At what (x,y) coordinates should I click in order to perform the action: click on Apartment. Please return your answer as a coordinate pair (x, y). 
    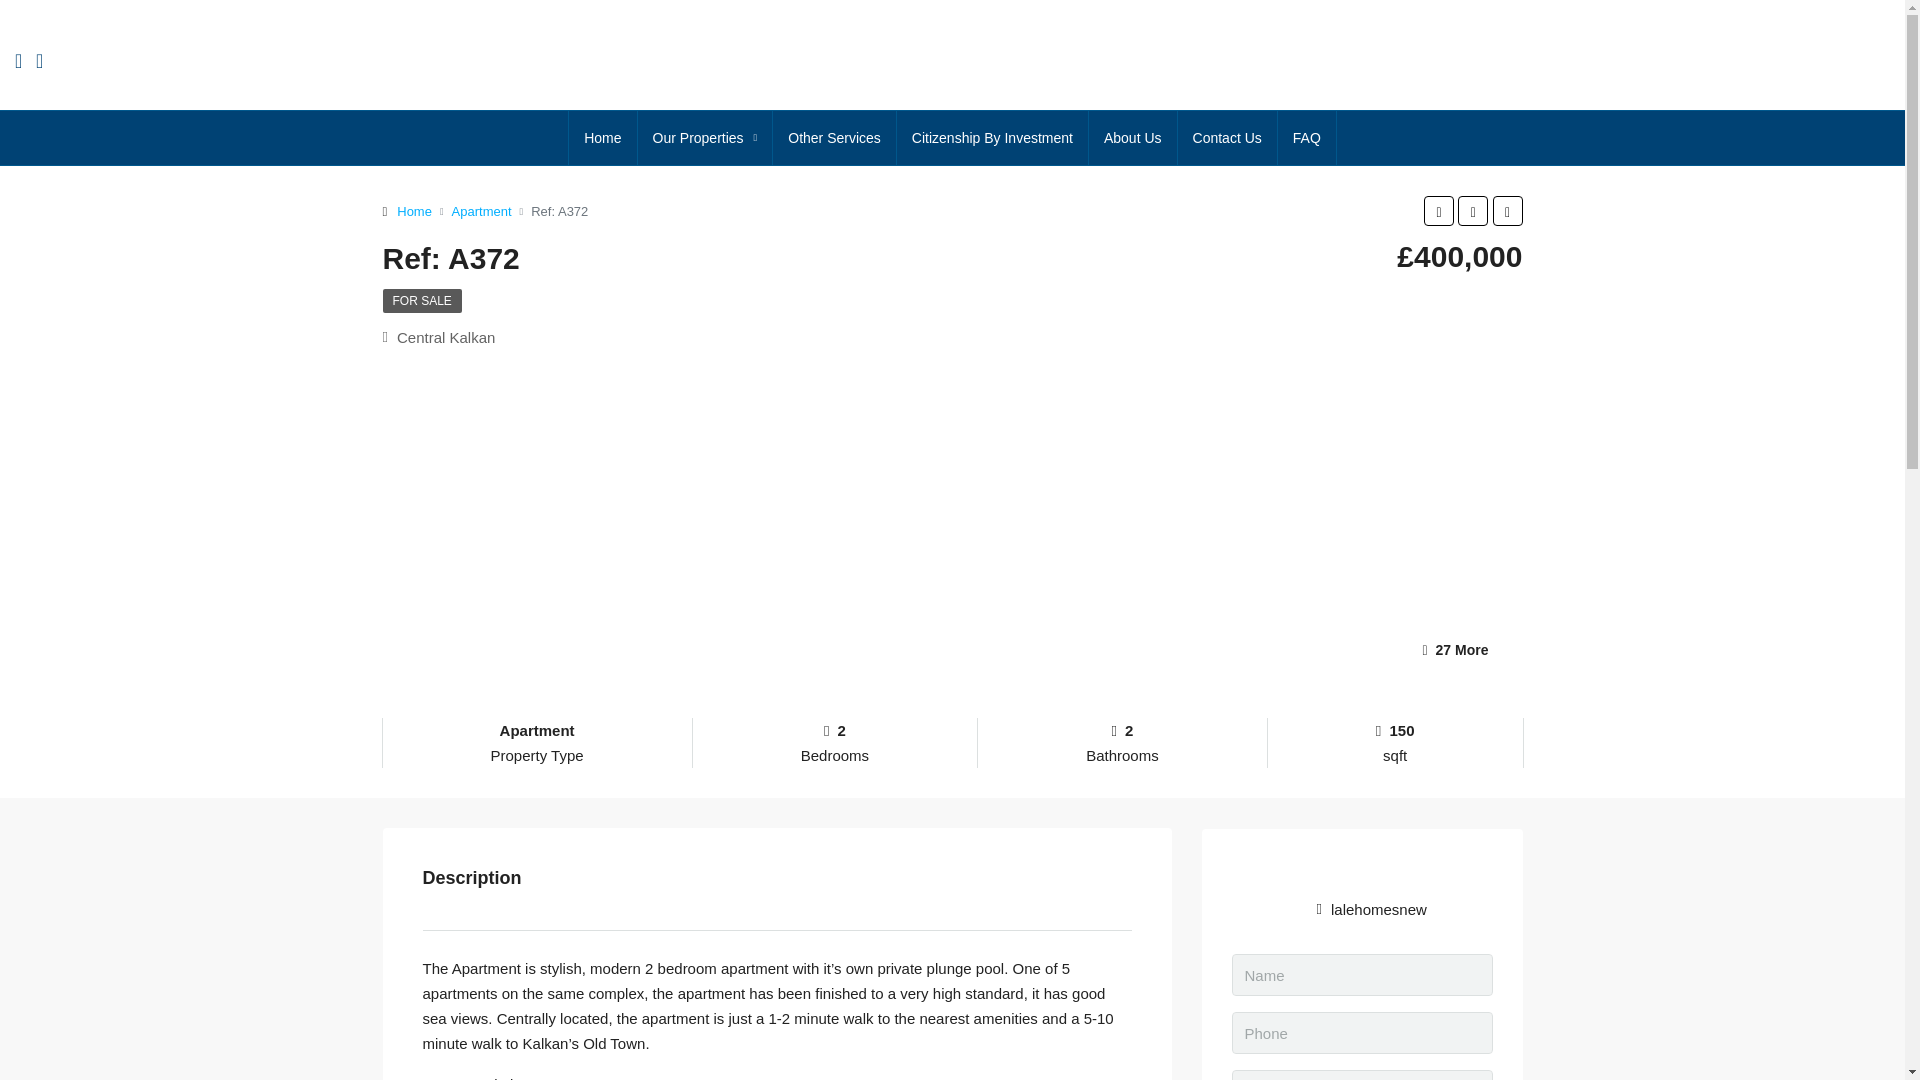
    Looking at the image, I should click on (482, 210).